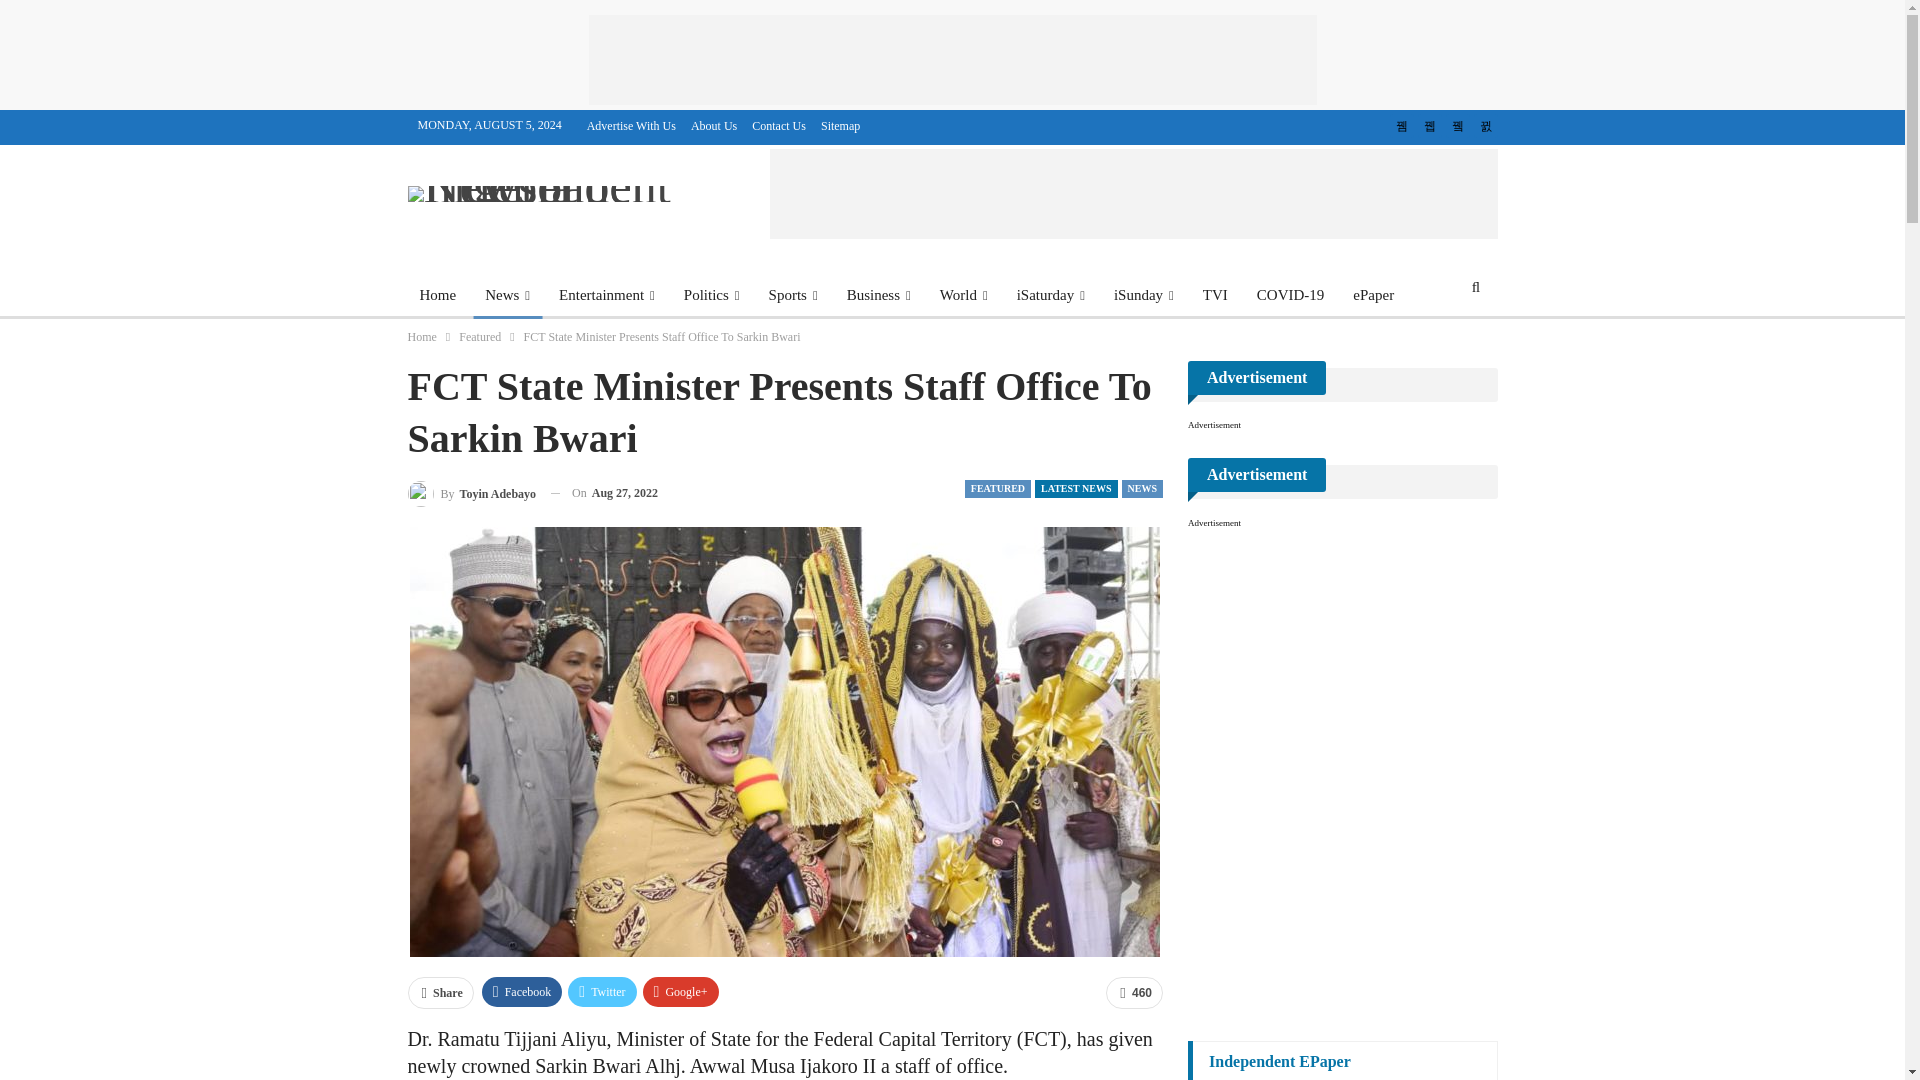  I want to click on Entertainment, so click(606, 294).